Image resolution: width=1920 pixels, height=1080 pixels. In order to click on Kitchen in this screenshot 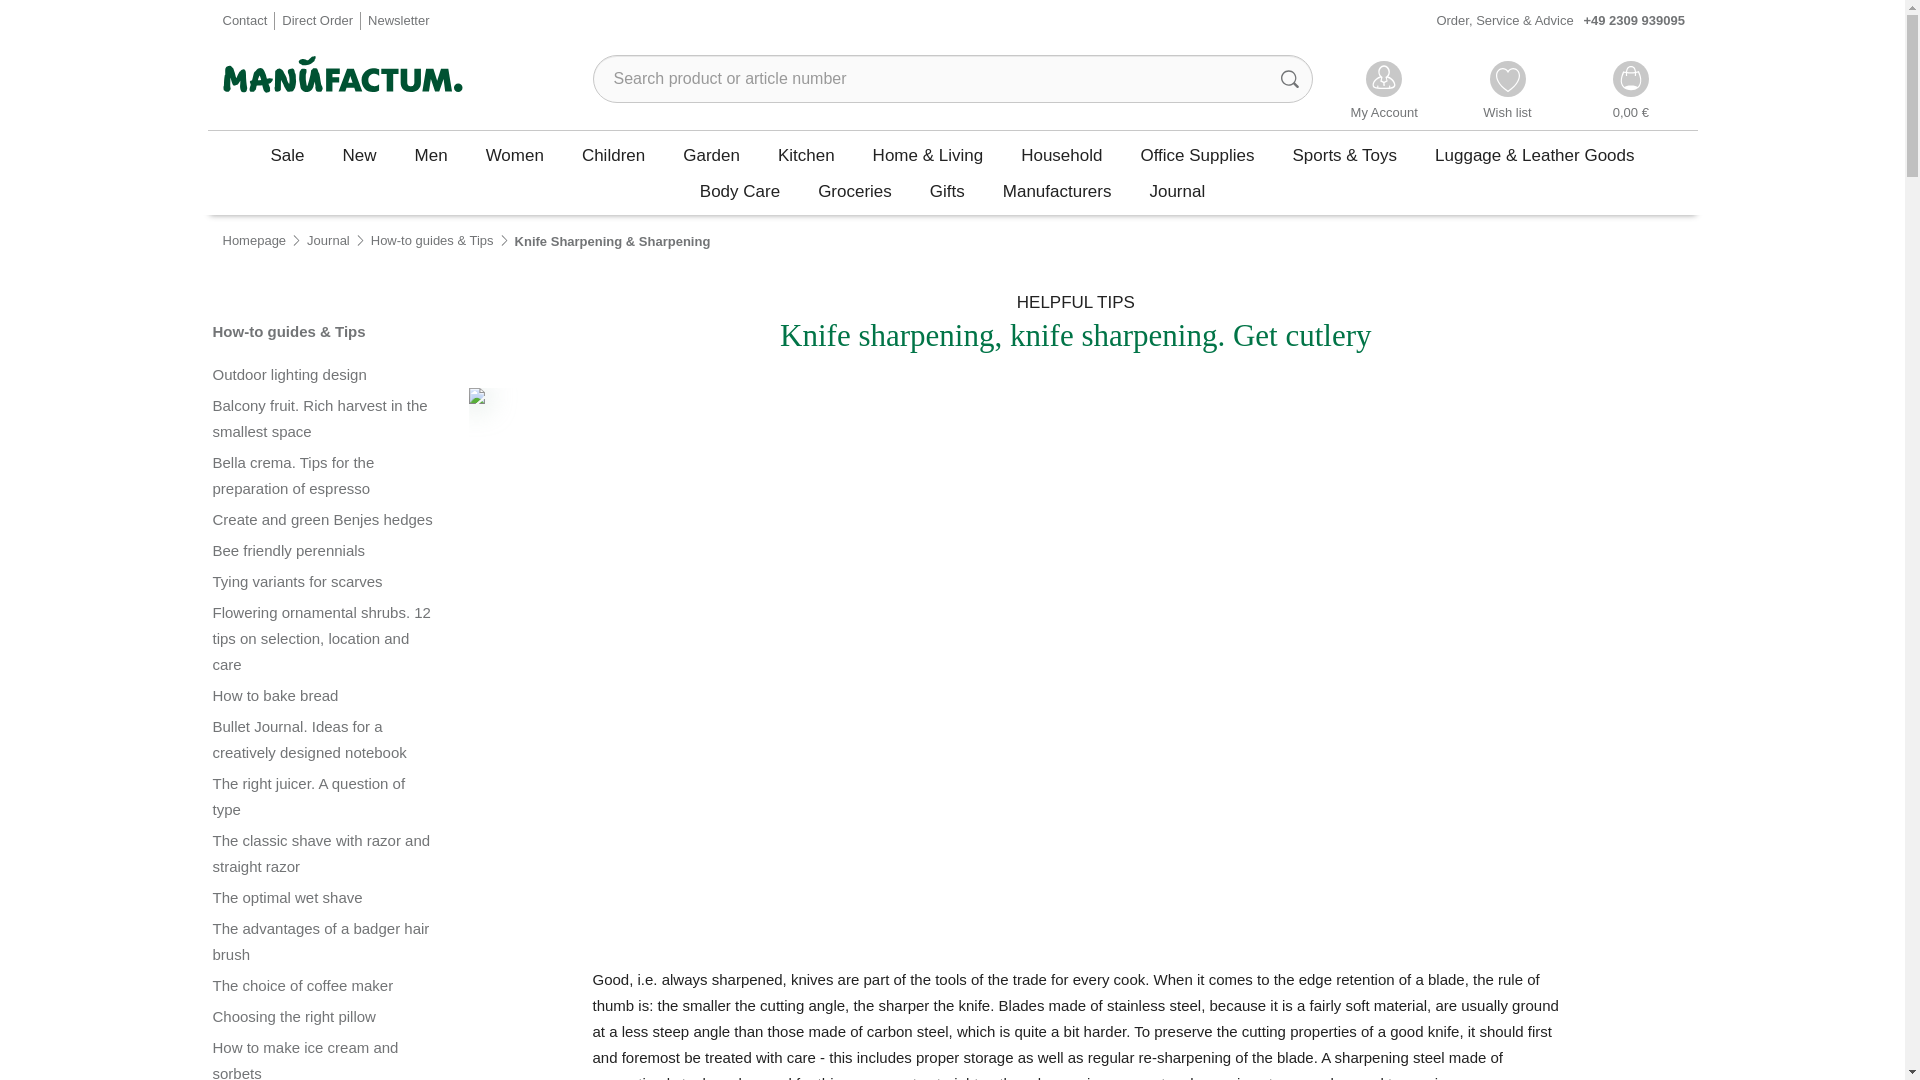, I will do `click(806, 154)`.